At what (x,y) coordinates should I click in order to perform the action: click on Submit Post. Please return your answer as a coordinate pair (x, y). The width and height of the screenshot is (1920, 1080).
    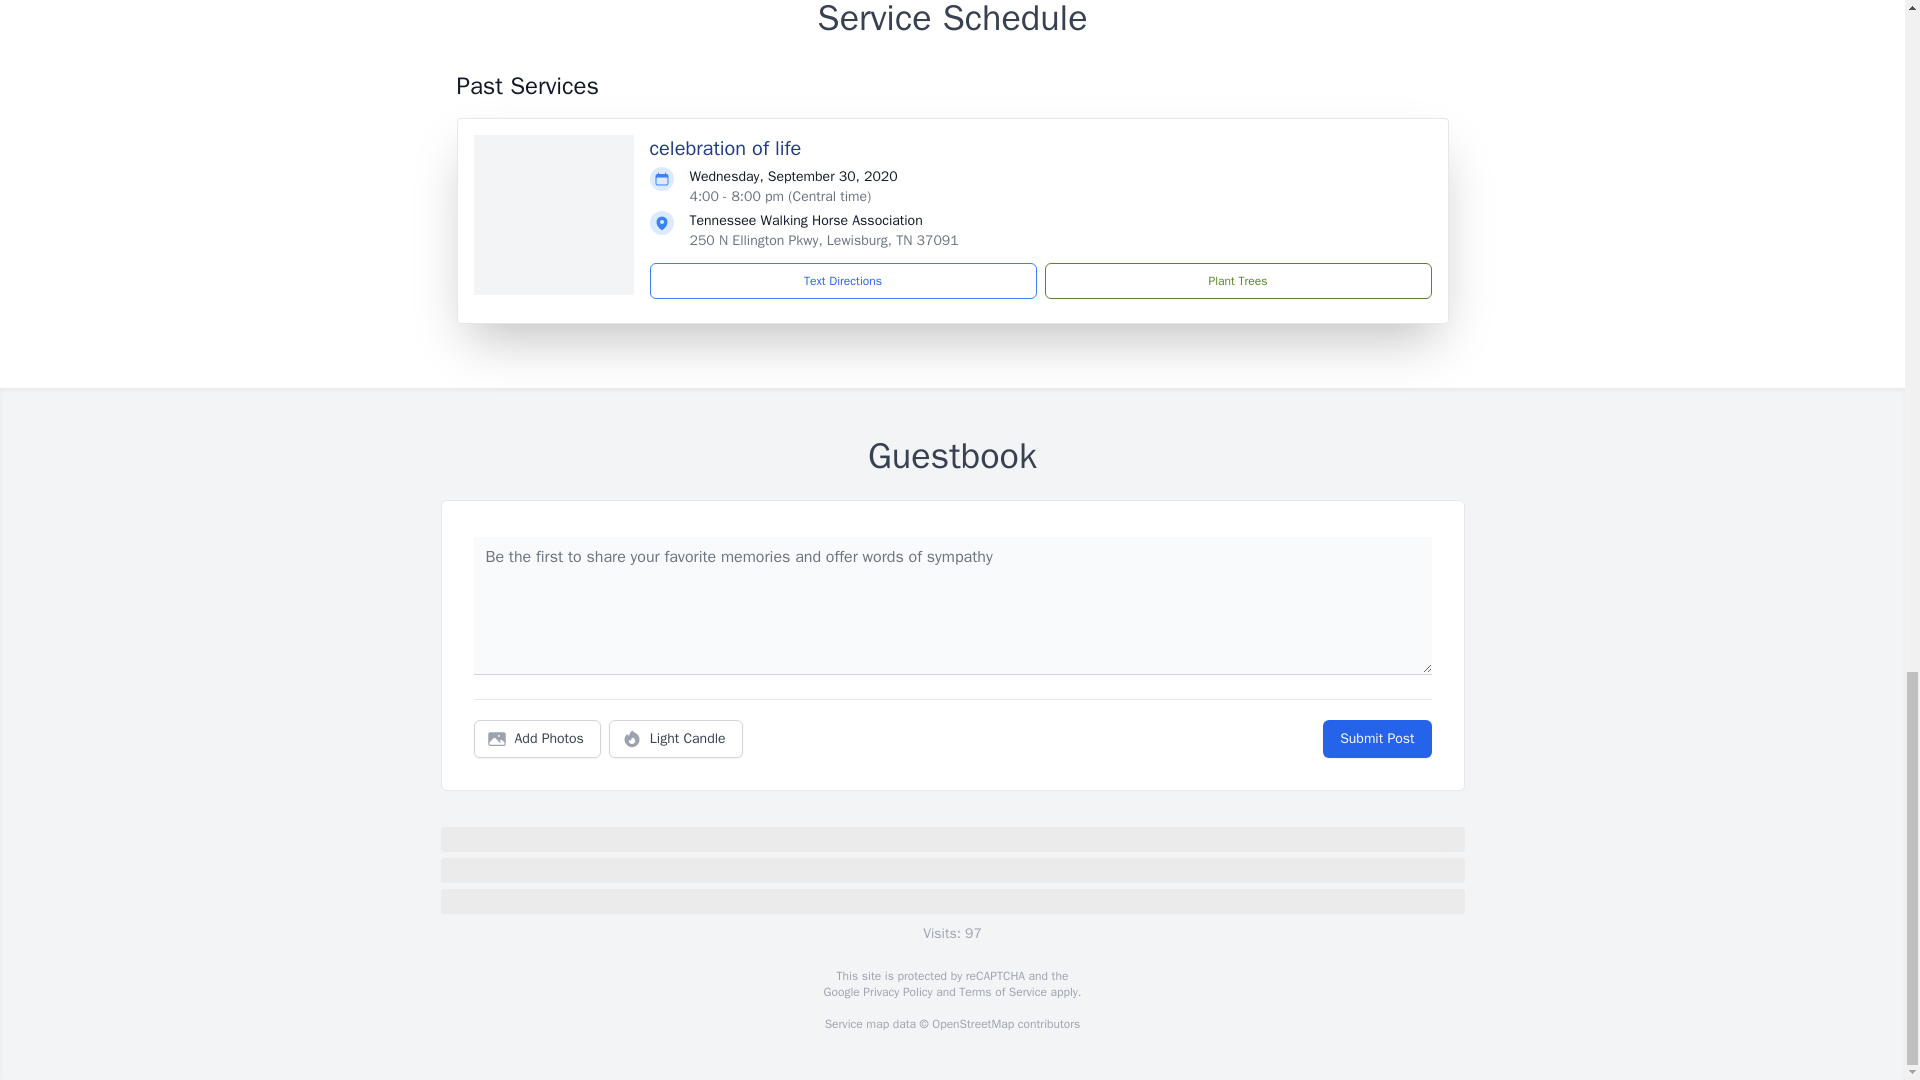
    Looking at the image, I should click on (1376, 739).